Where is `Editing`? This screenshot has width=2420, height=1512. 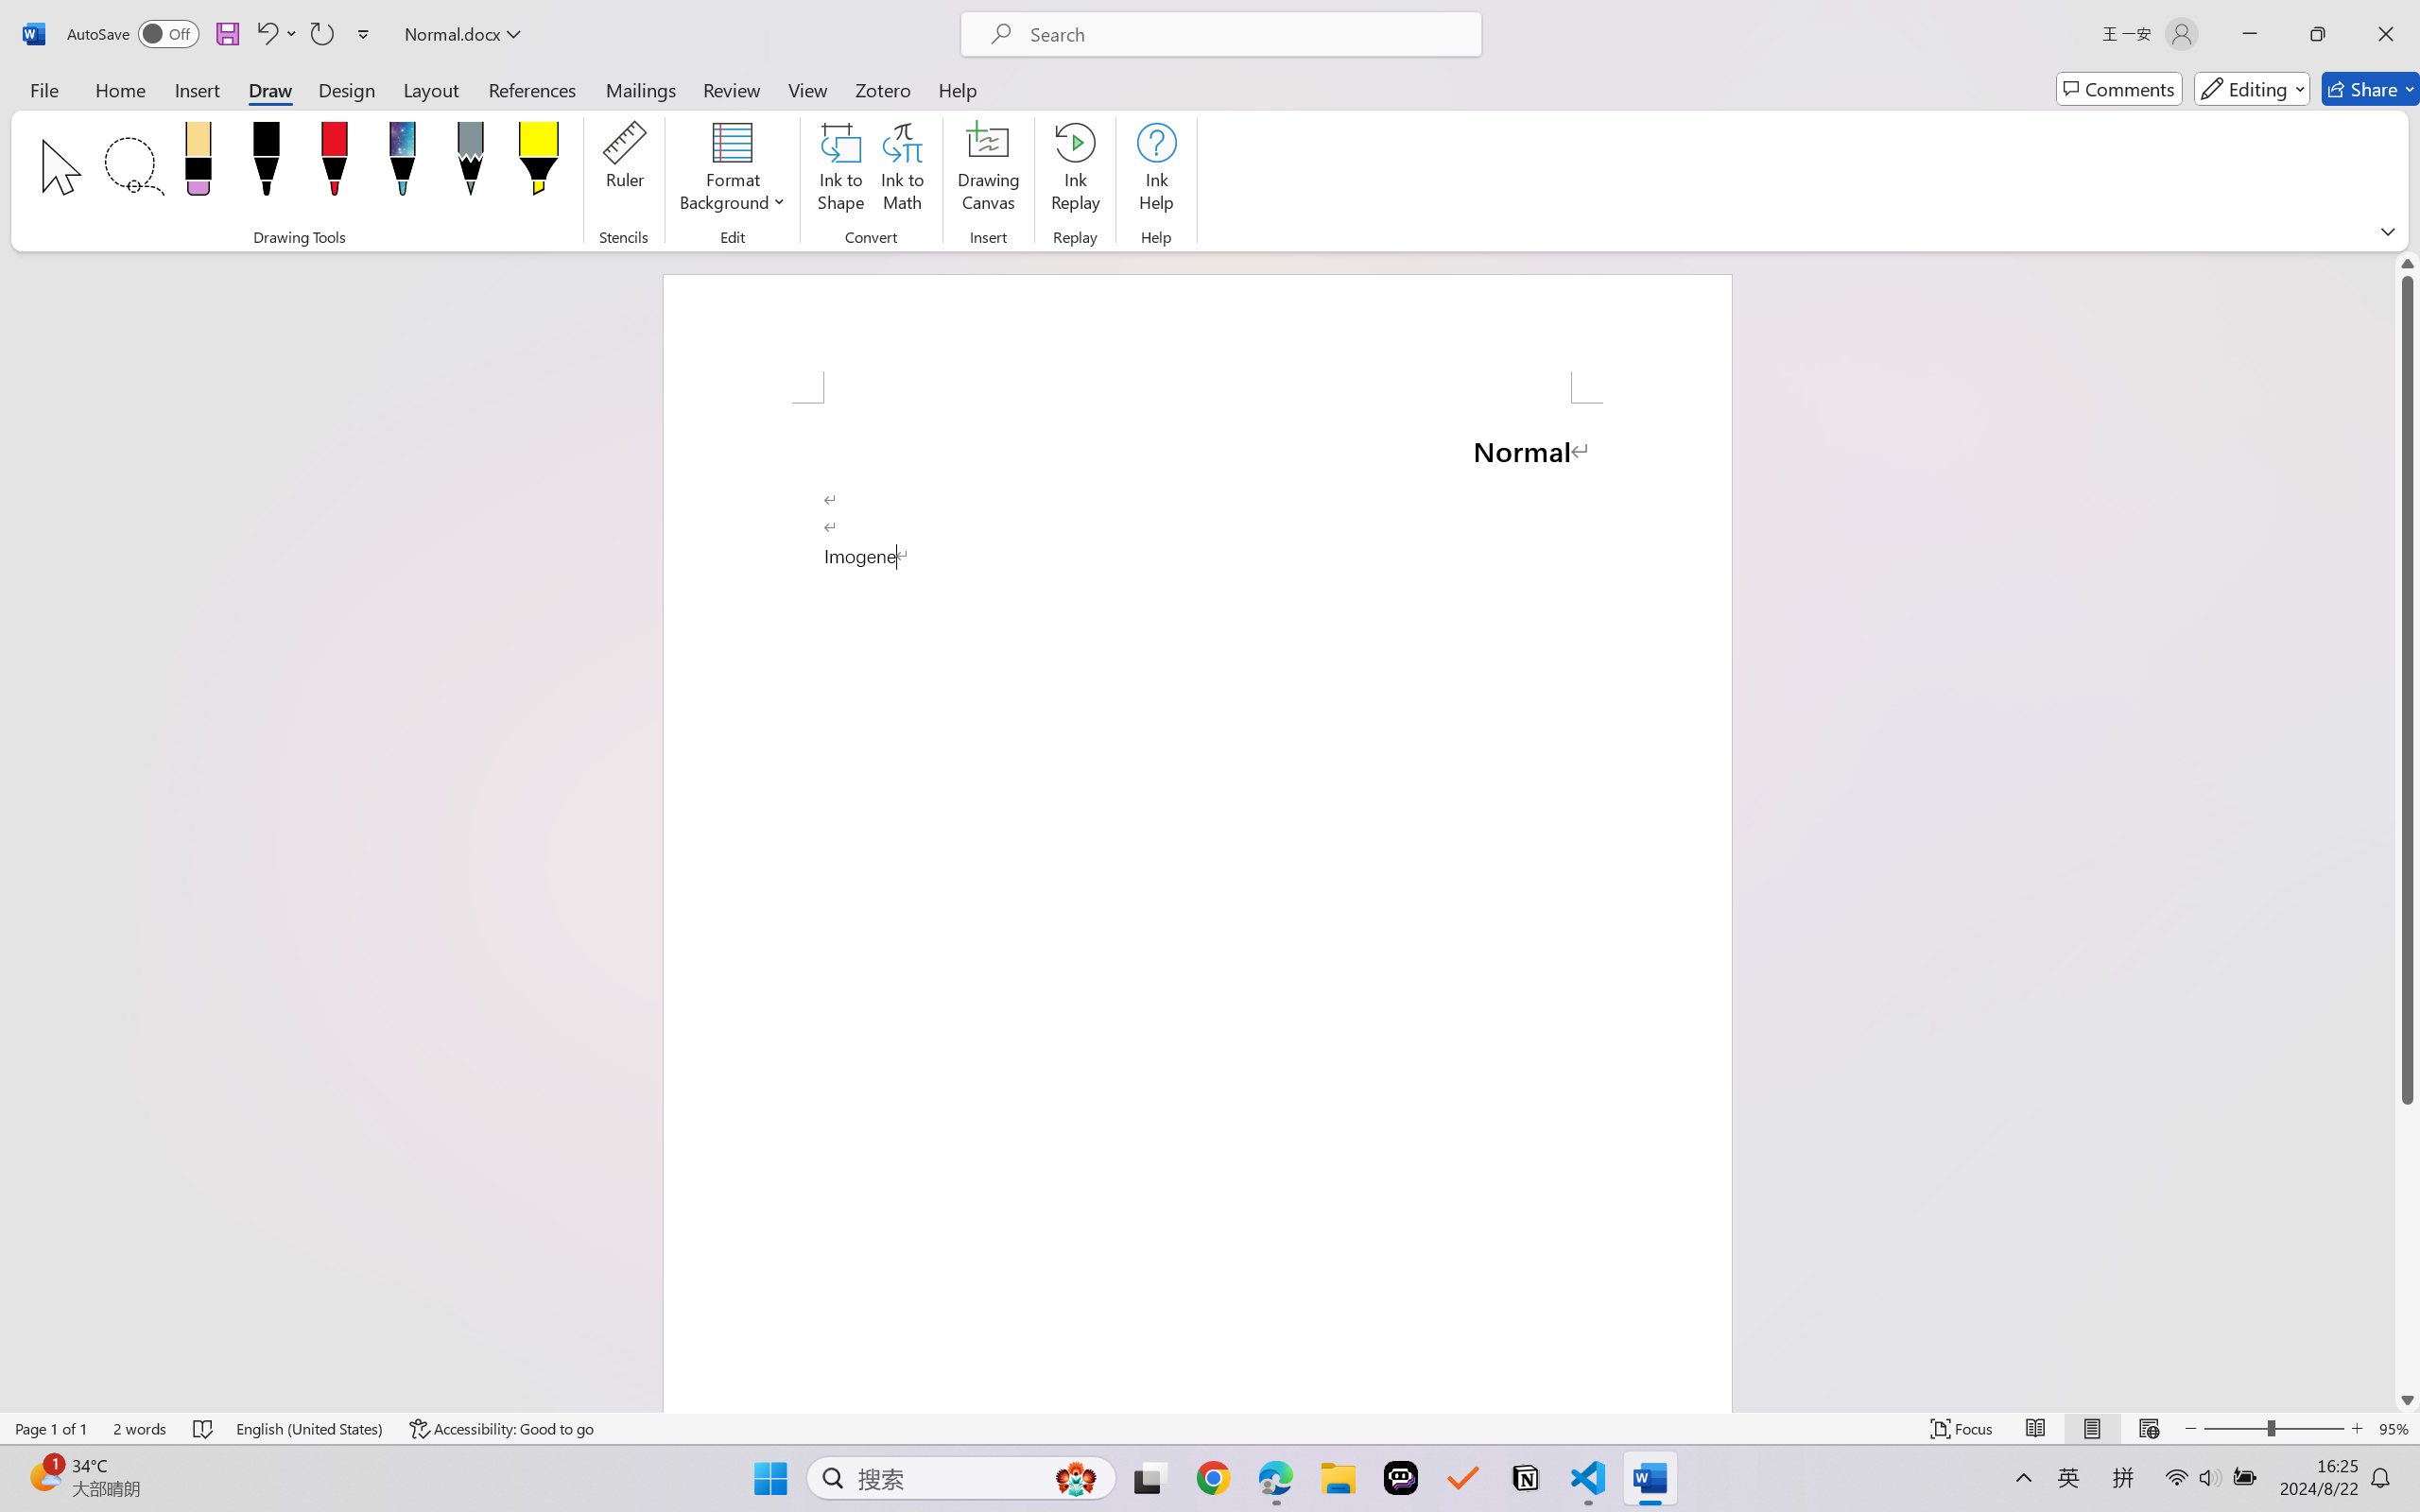
Editing is located at coordinates (2252, 89).